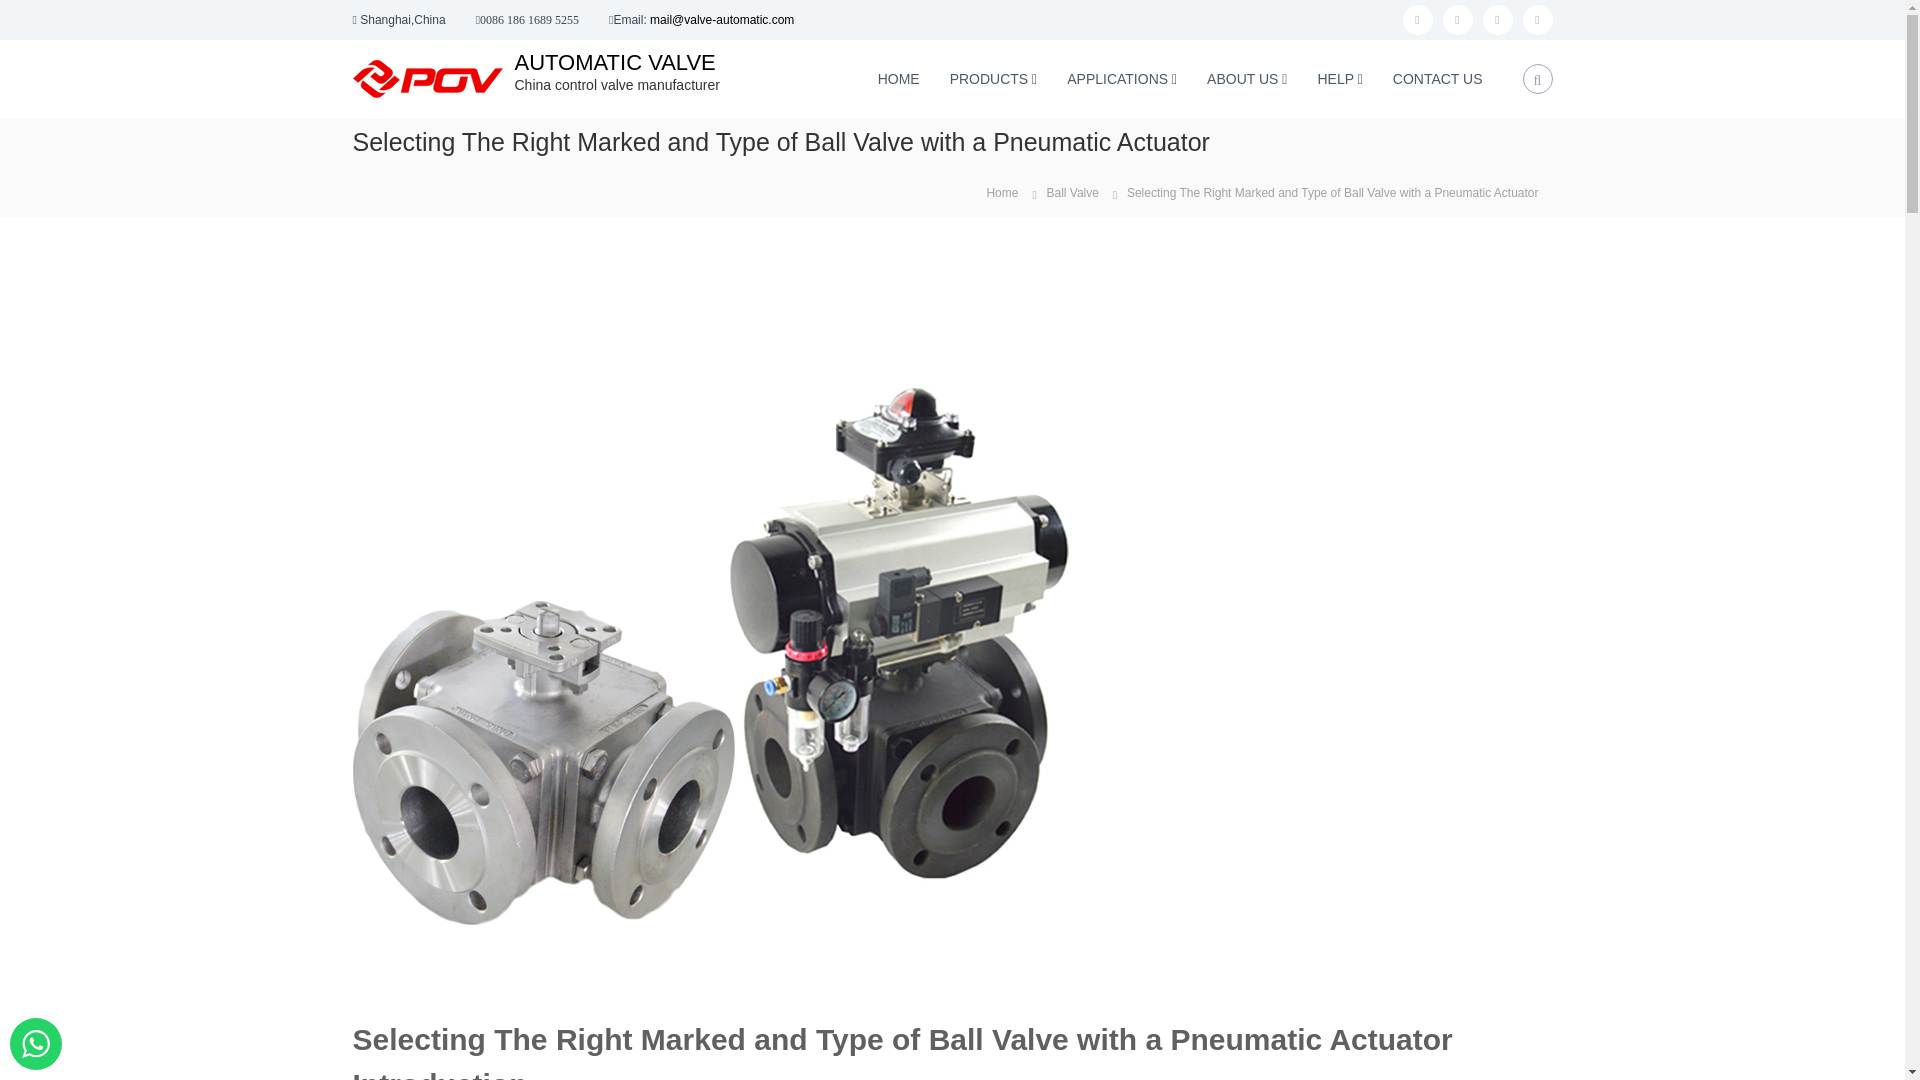 Image resolution: width=1920 pixels, height=1080 pixels. What do you see at coordinates (1456, 20) in the screenshot?
I see `instagram` at bounding box center [1456, 20].